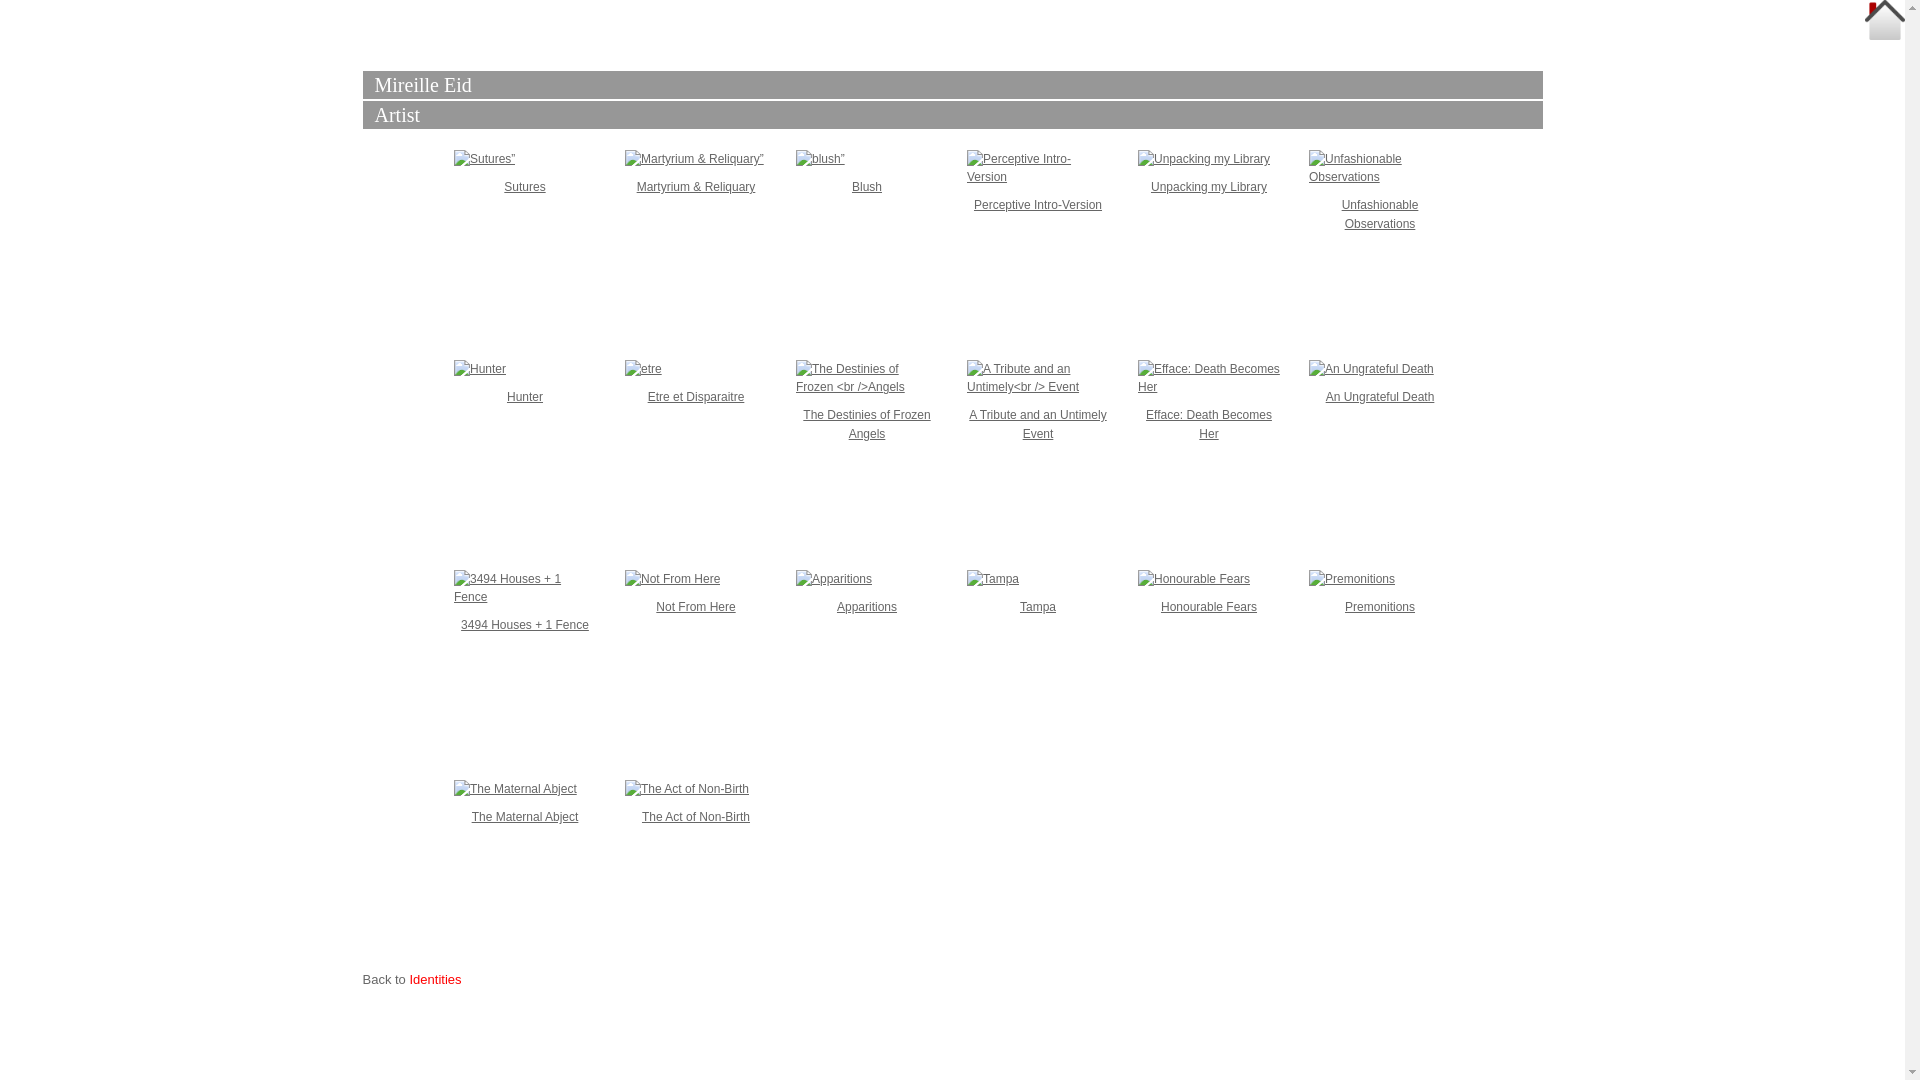 This screenshot has height=1080, width=1920. I want to click on Mireille Eid
Artist, so click(952, 92).